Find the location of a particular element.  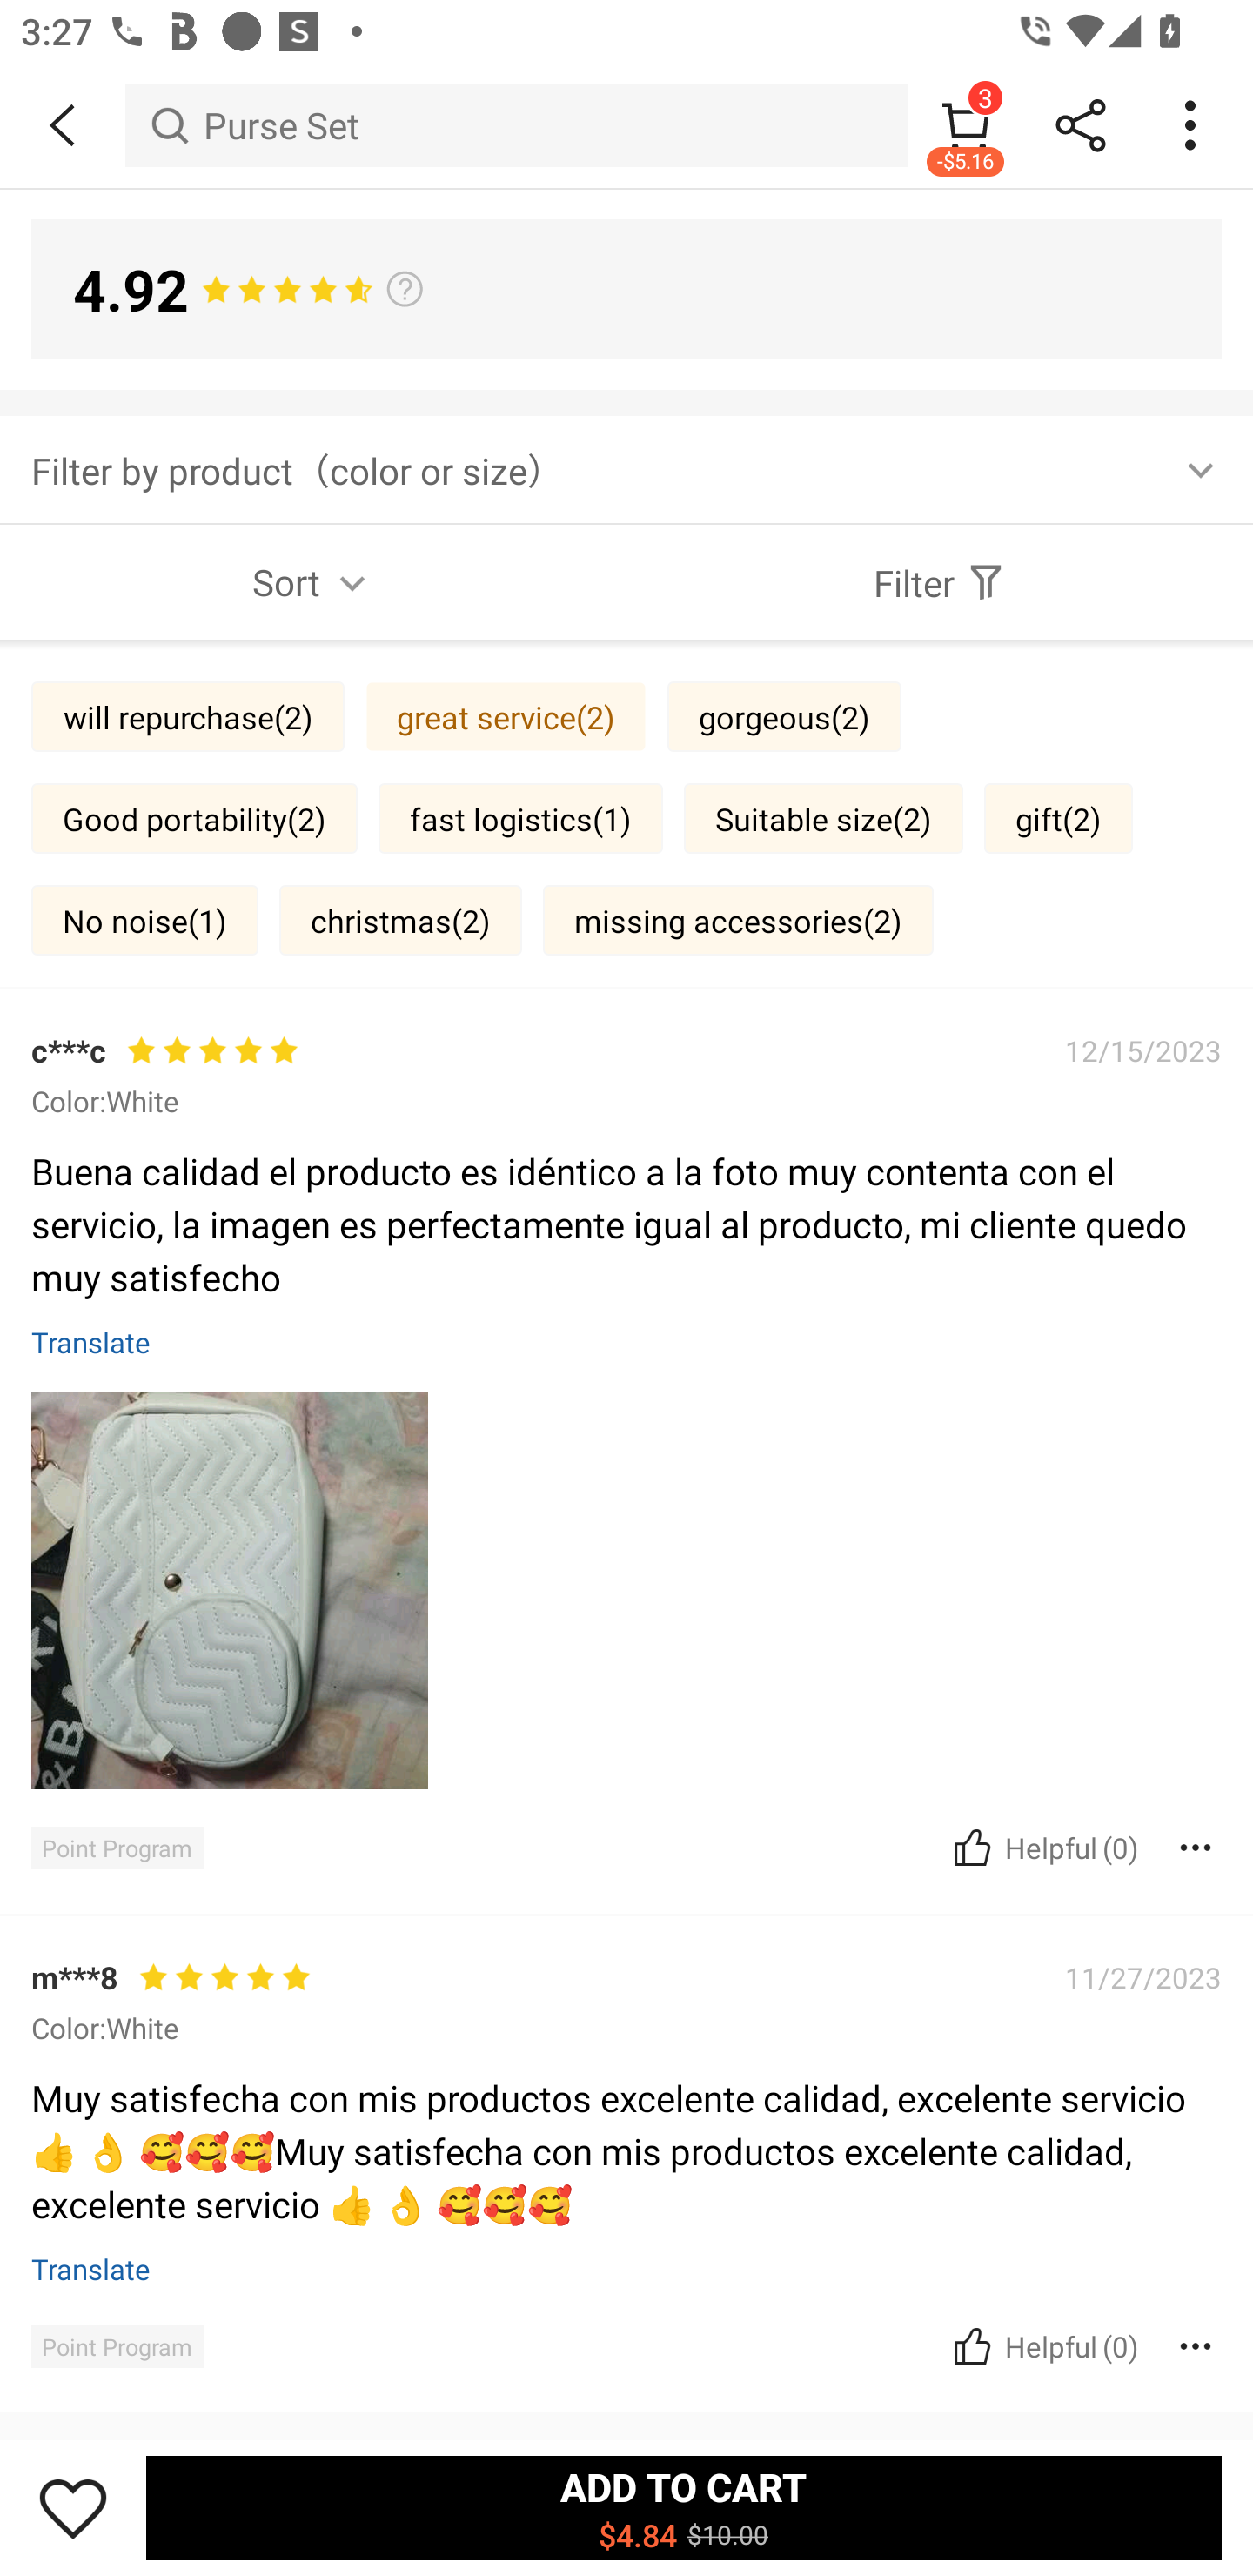

great service(2) is located at coordinates (506, 717).